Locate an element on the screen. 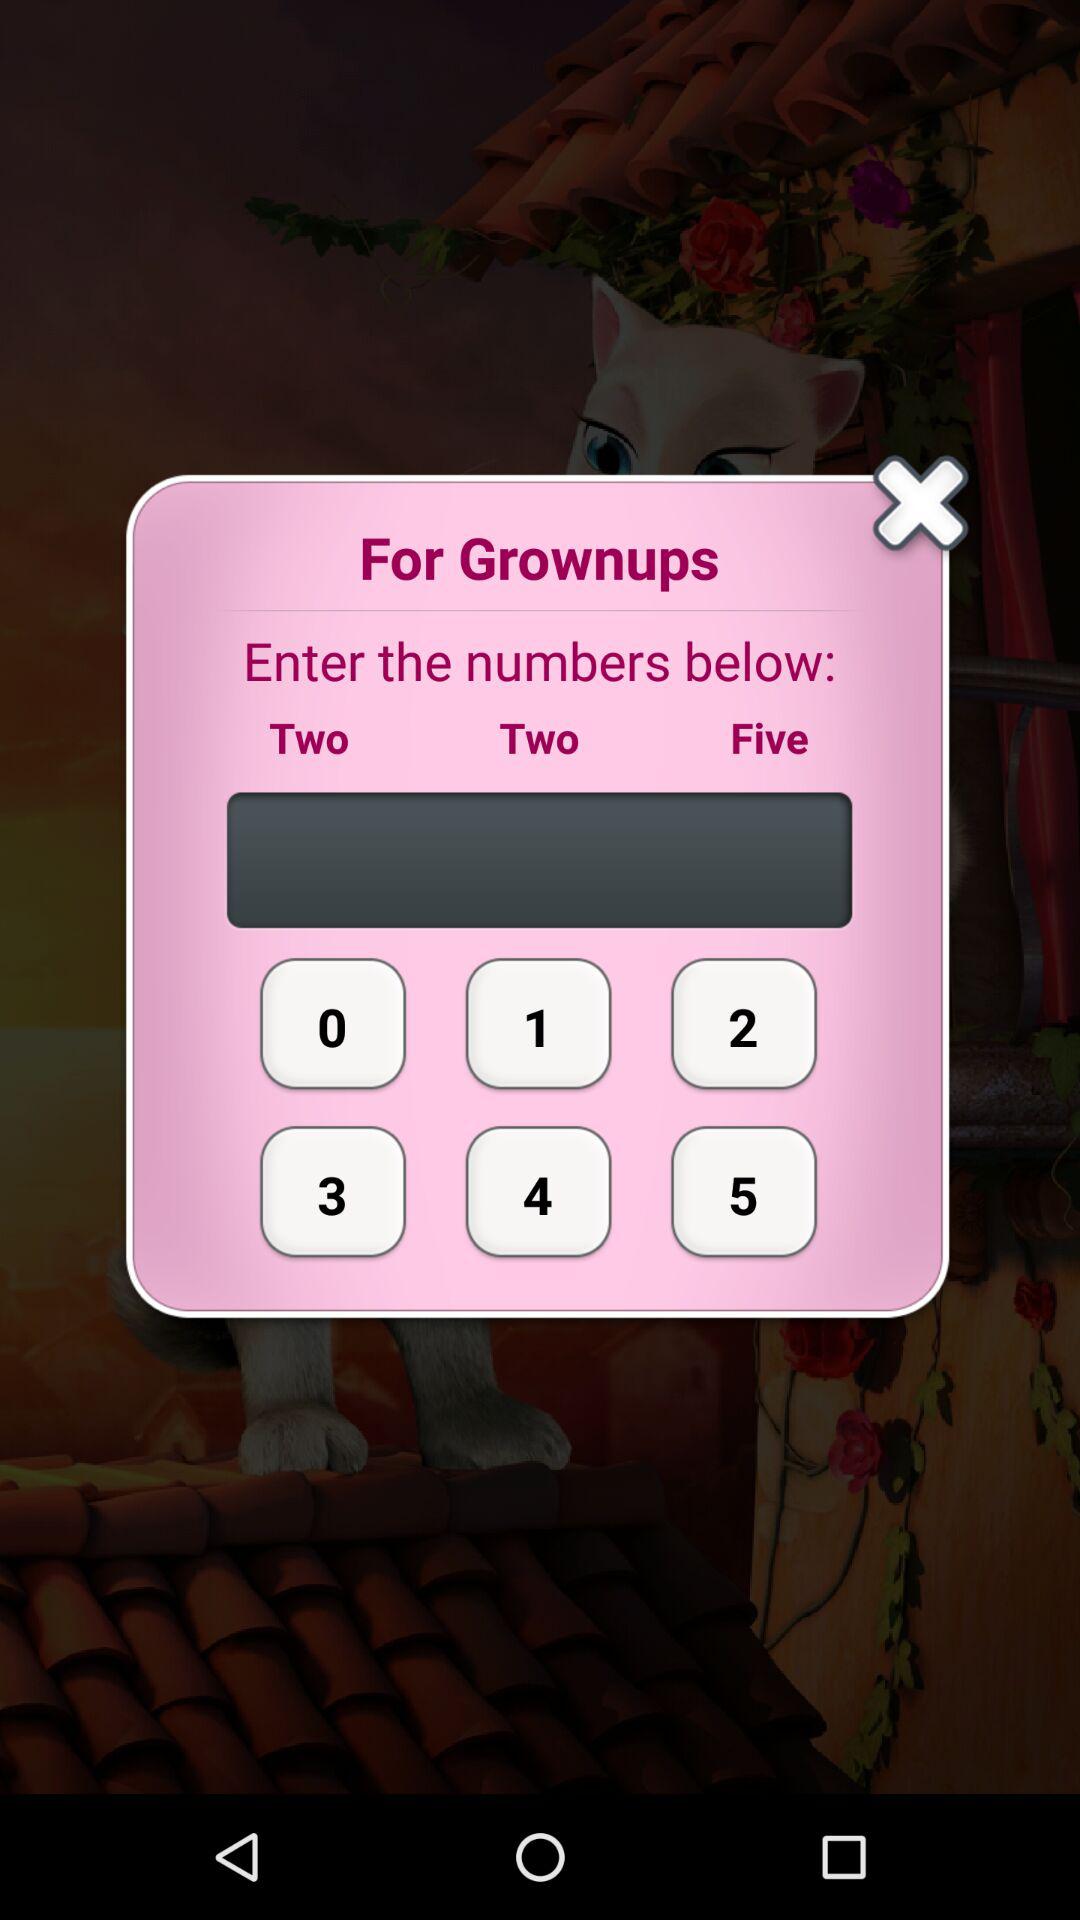 This screenshot has width=1080, height=1920. turn off the button next to the 0 icon is located at coordinates (538, 1191).